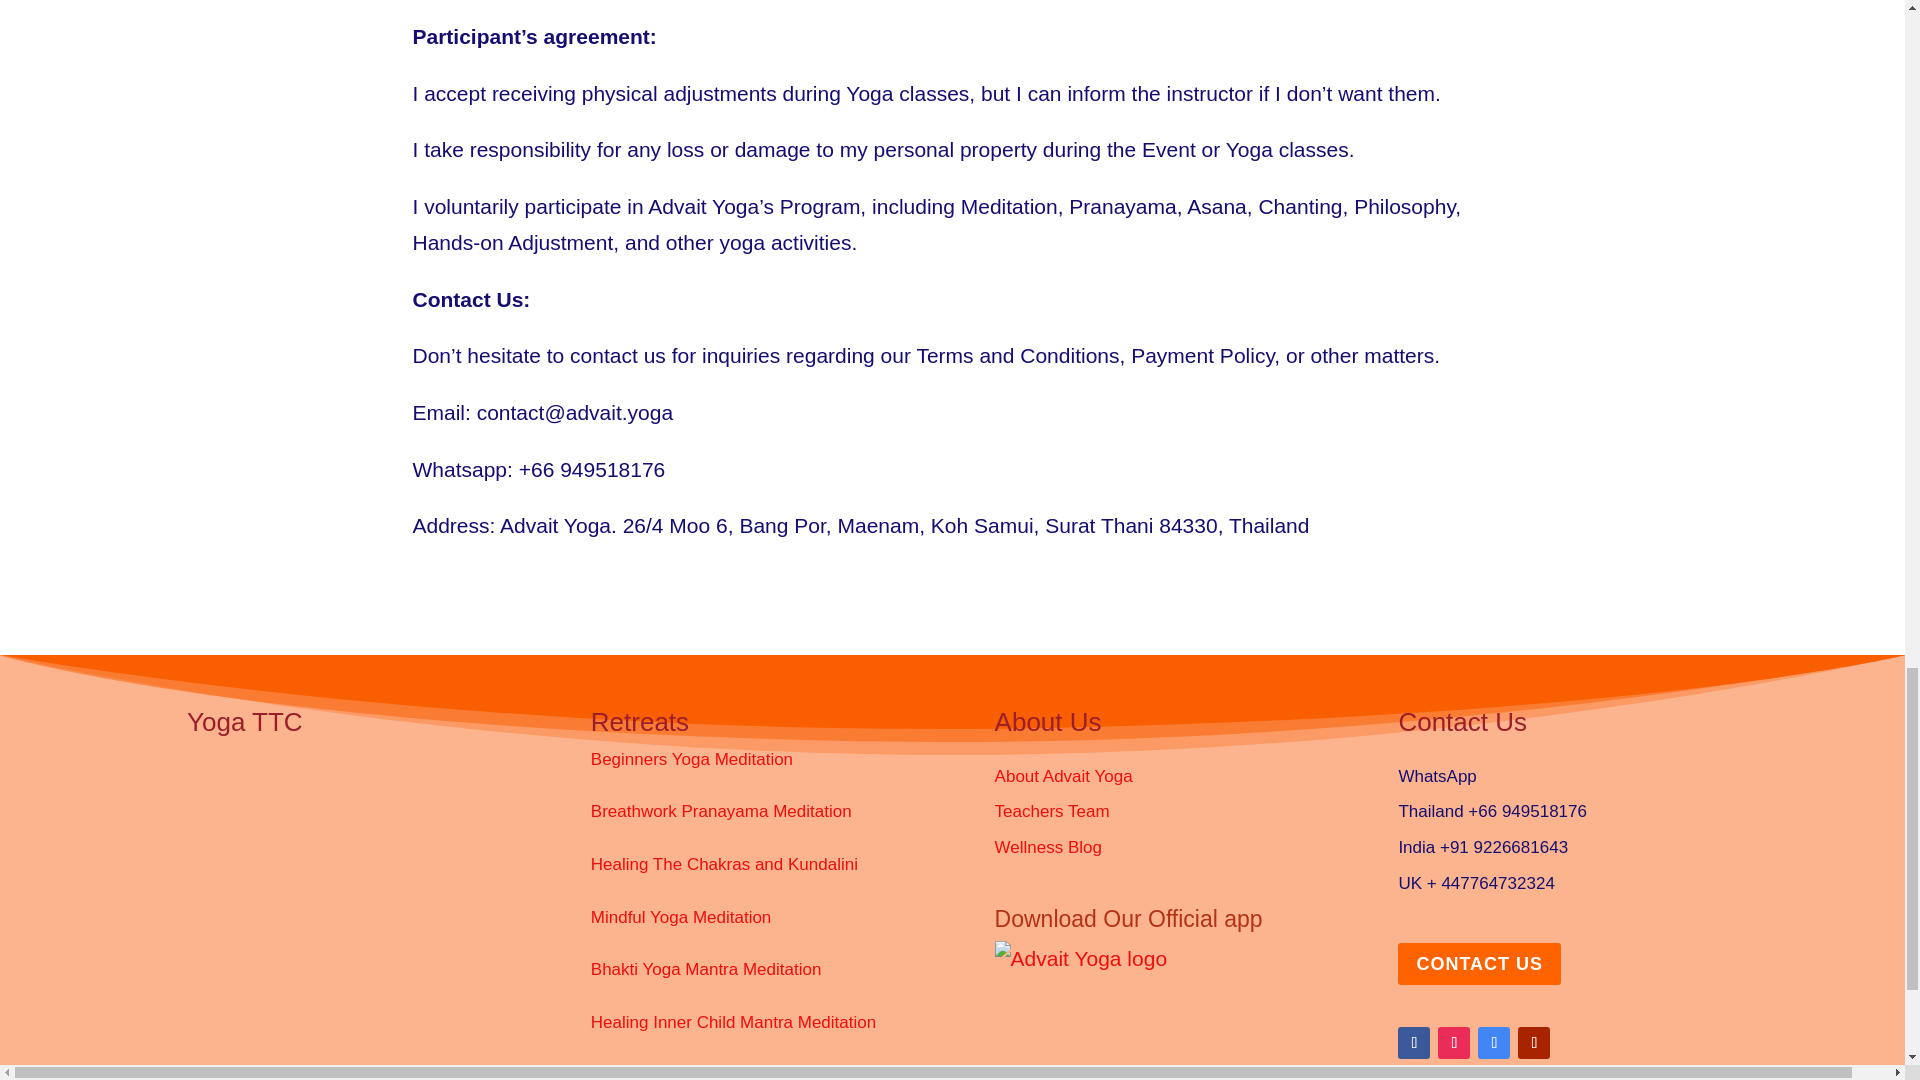  I want to click on Bhakti Yoga Mantra Meditation, so click(706, 969).